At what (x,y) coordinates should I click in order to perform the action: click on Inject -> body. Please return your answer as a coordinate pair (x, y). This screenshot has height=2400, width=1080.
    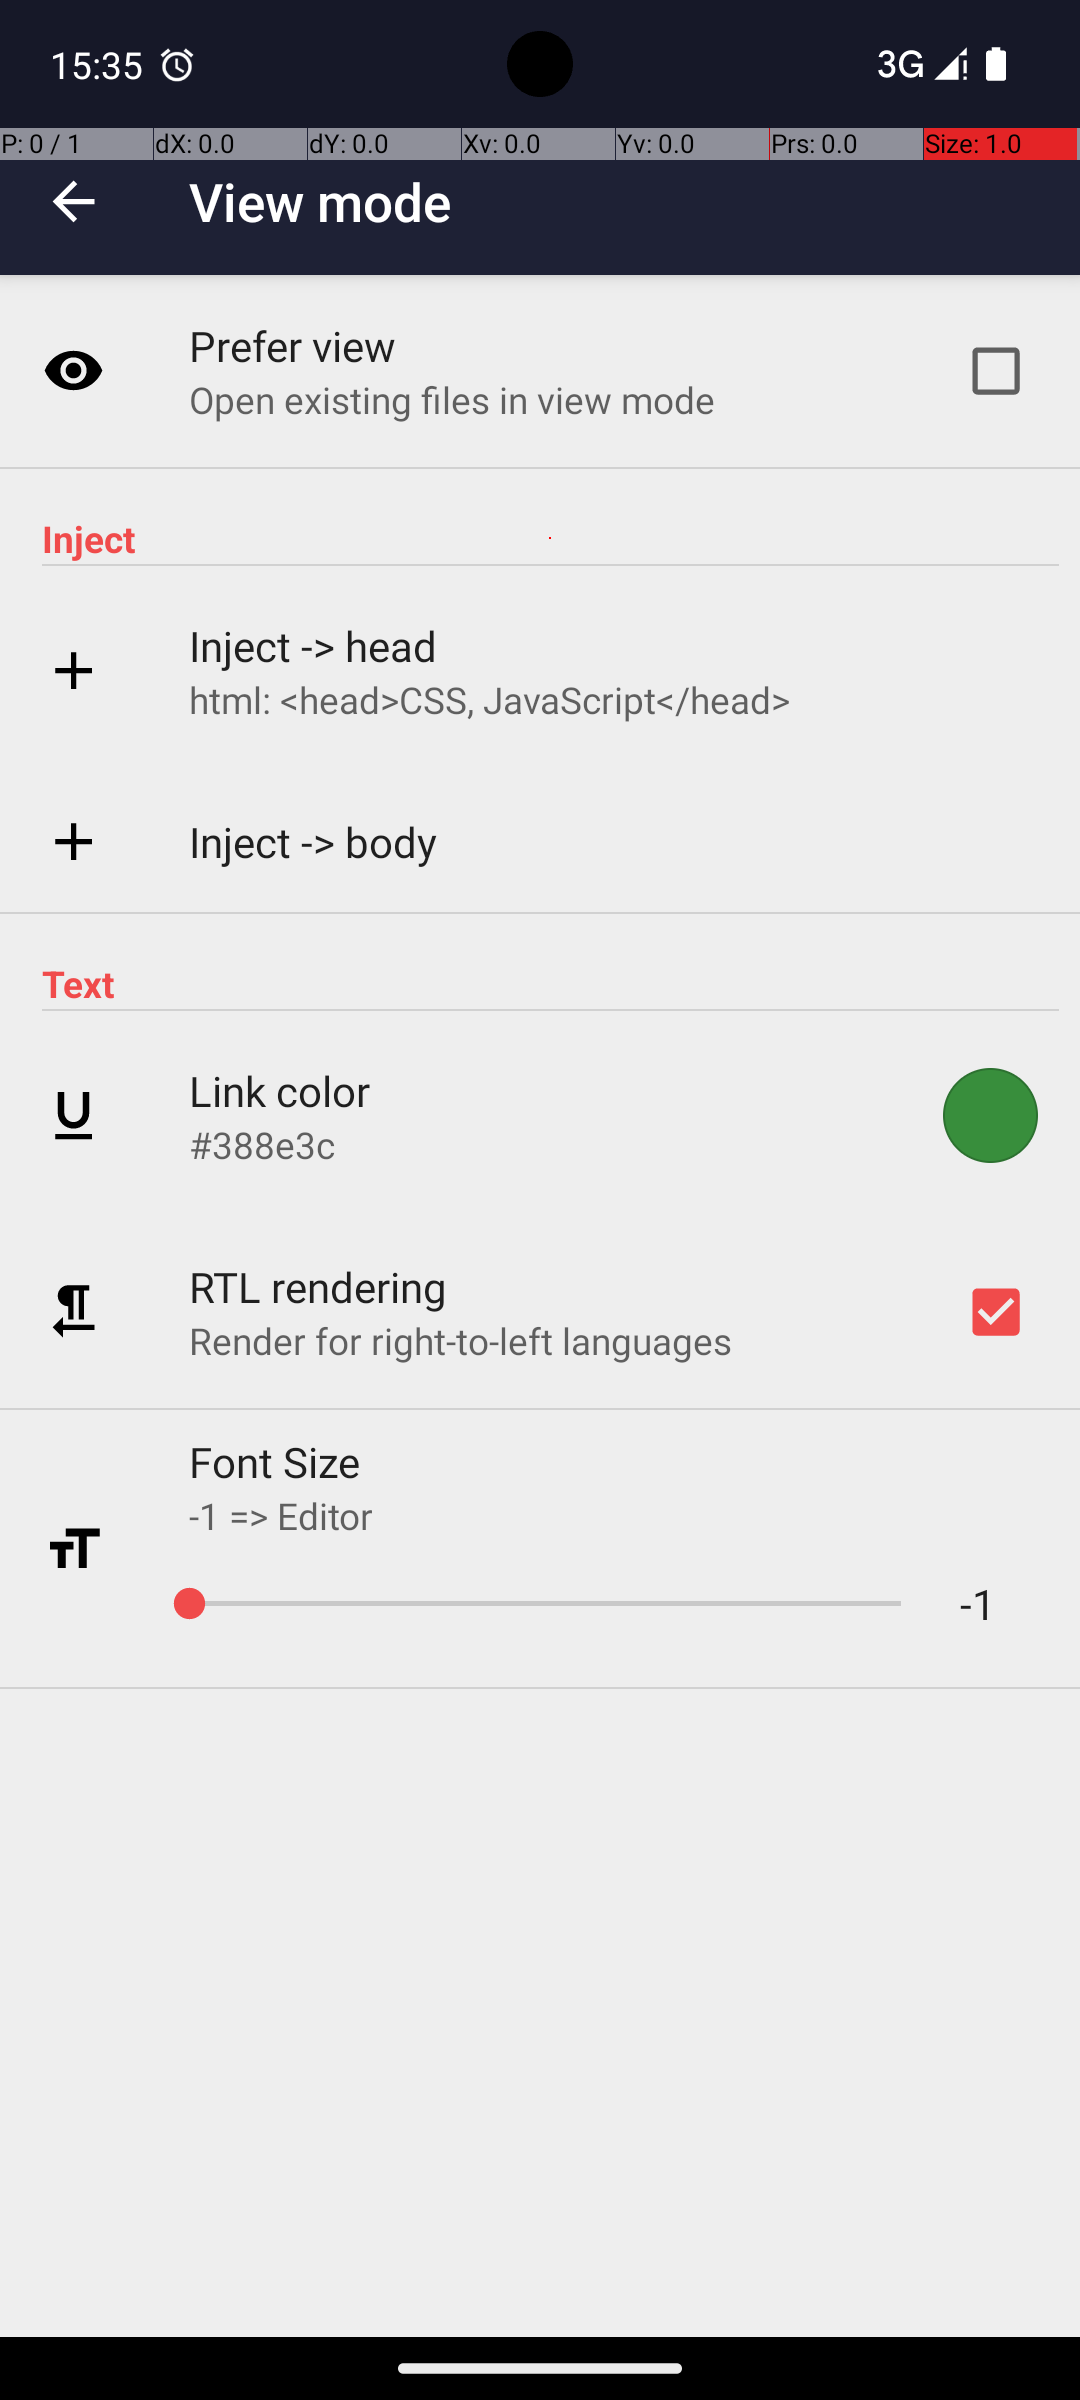
    Looking at the image, I should click on (313, 842).